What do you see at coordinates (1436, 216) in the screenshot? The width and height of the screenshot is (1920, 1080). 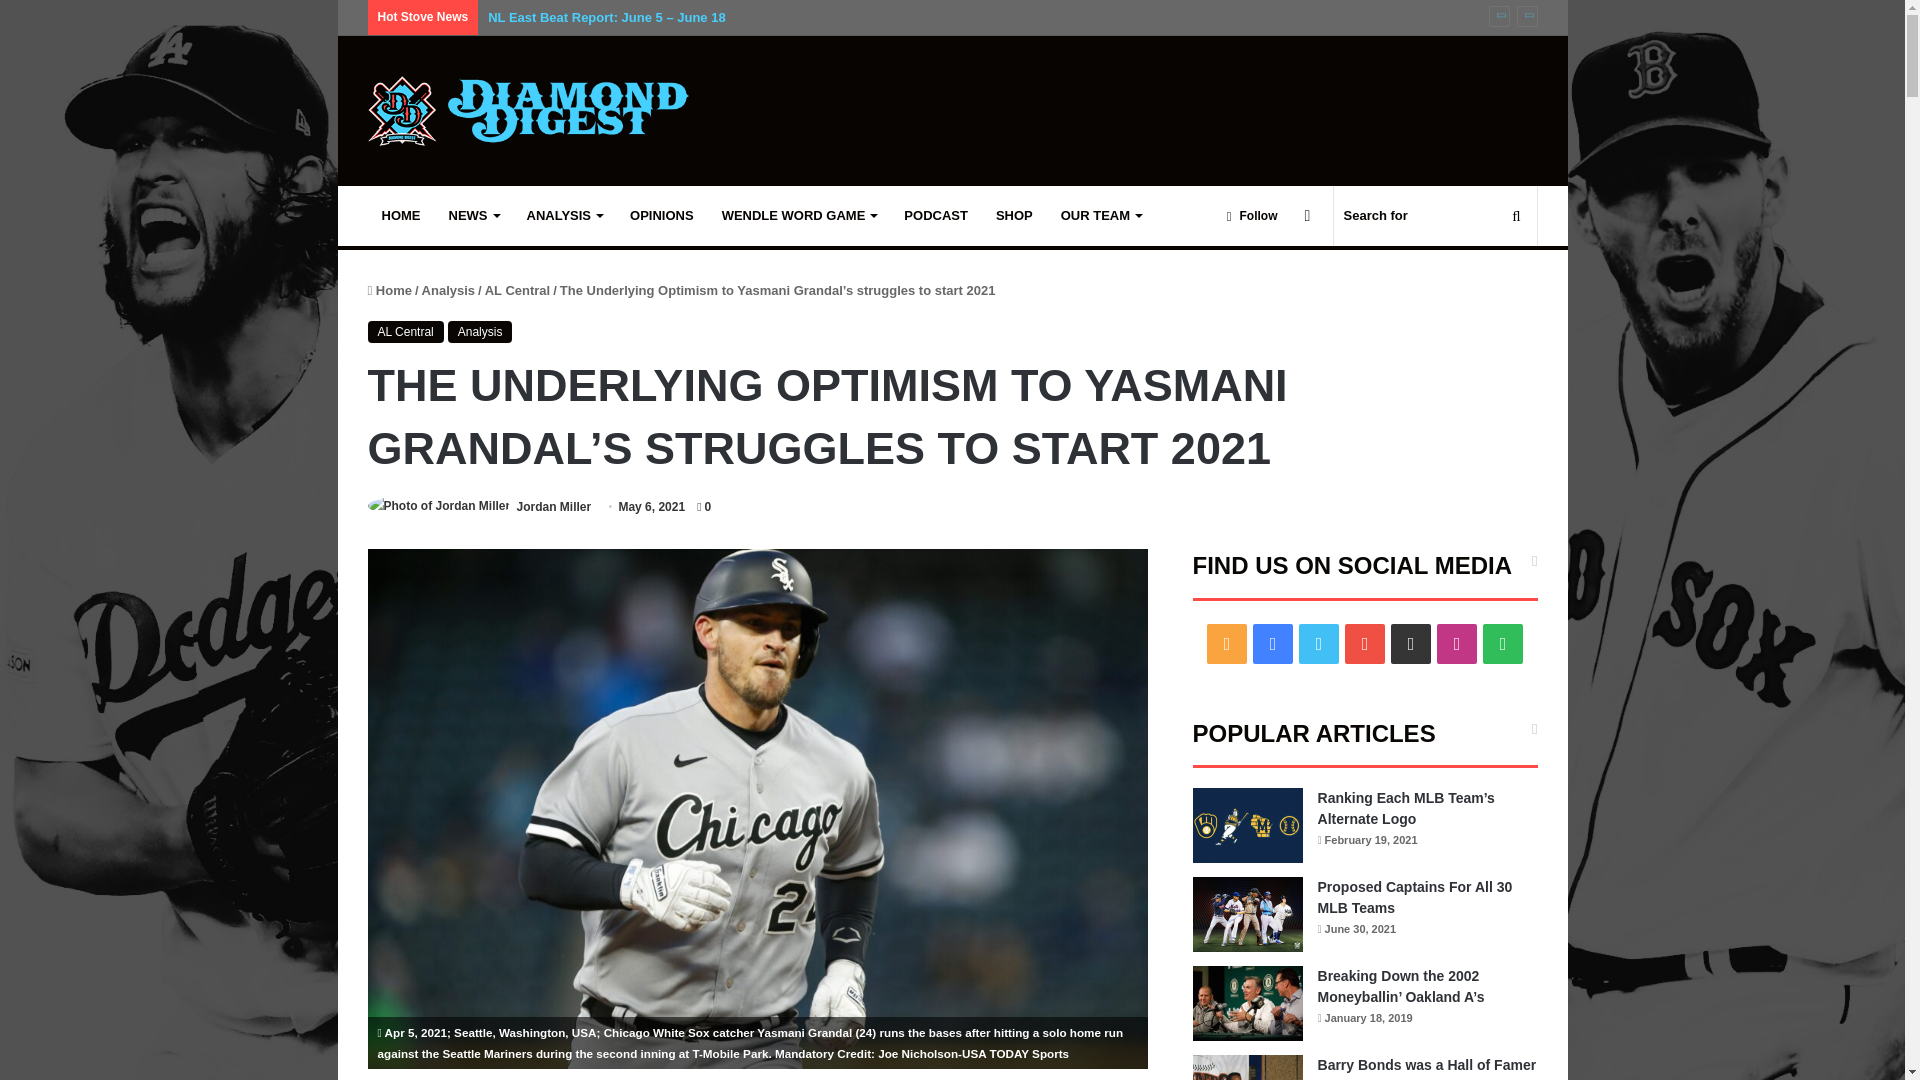 I see `Search for` at bounding box center [1436, 216].